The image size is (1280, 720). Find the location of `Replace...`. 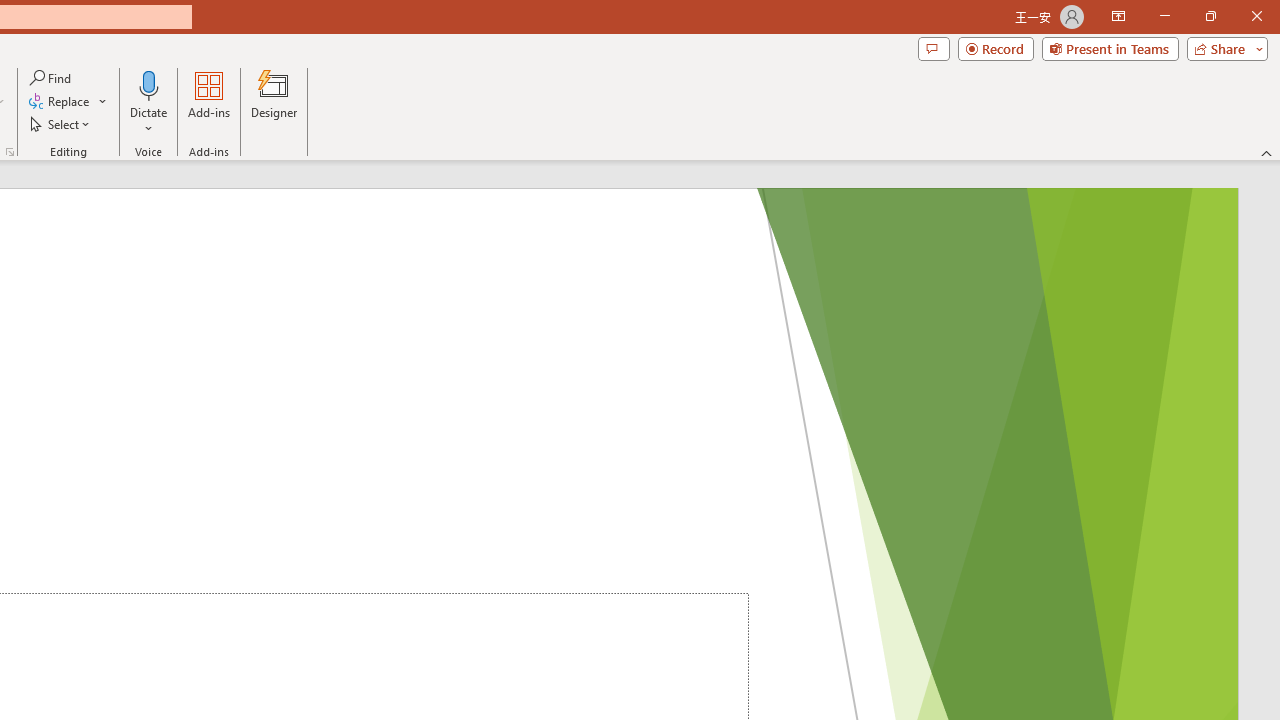

Replace... is located at coordinates (60, 102).